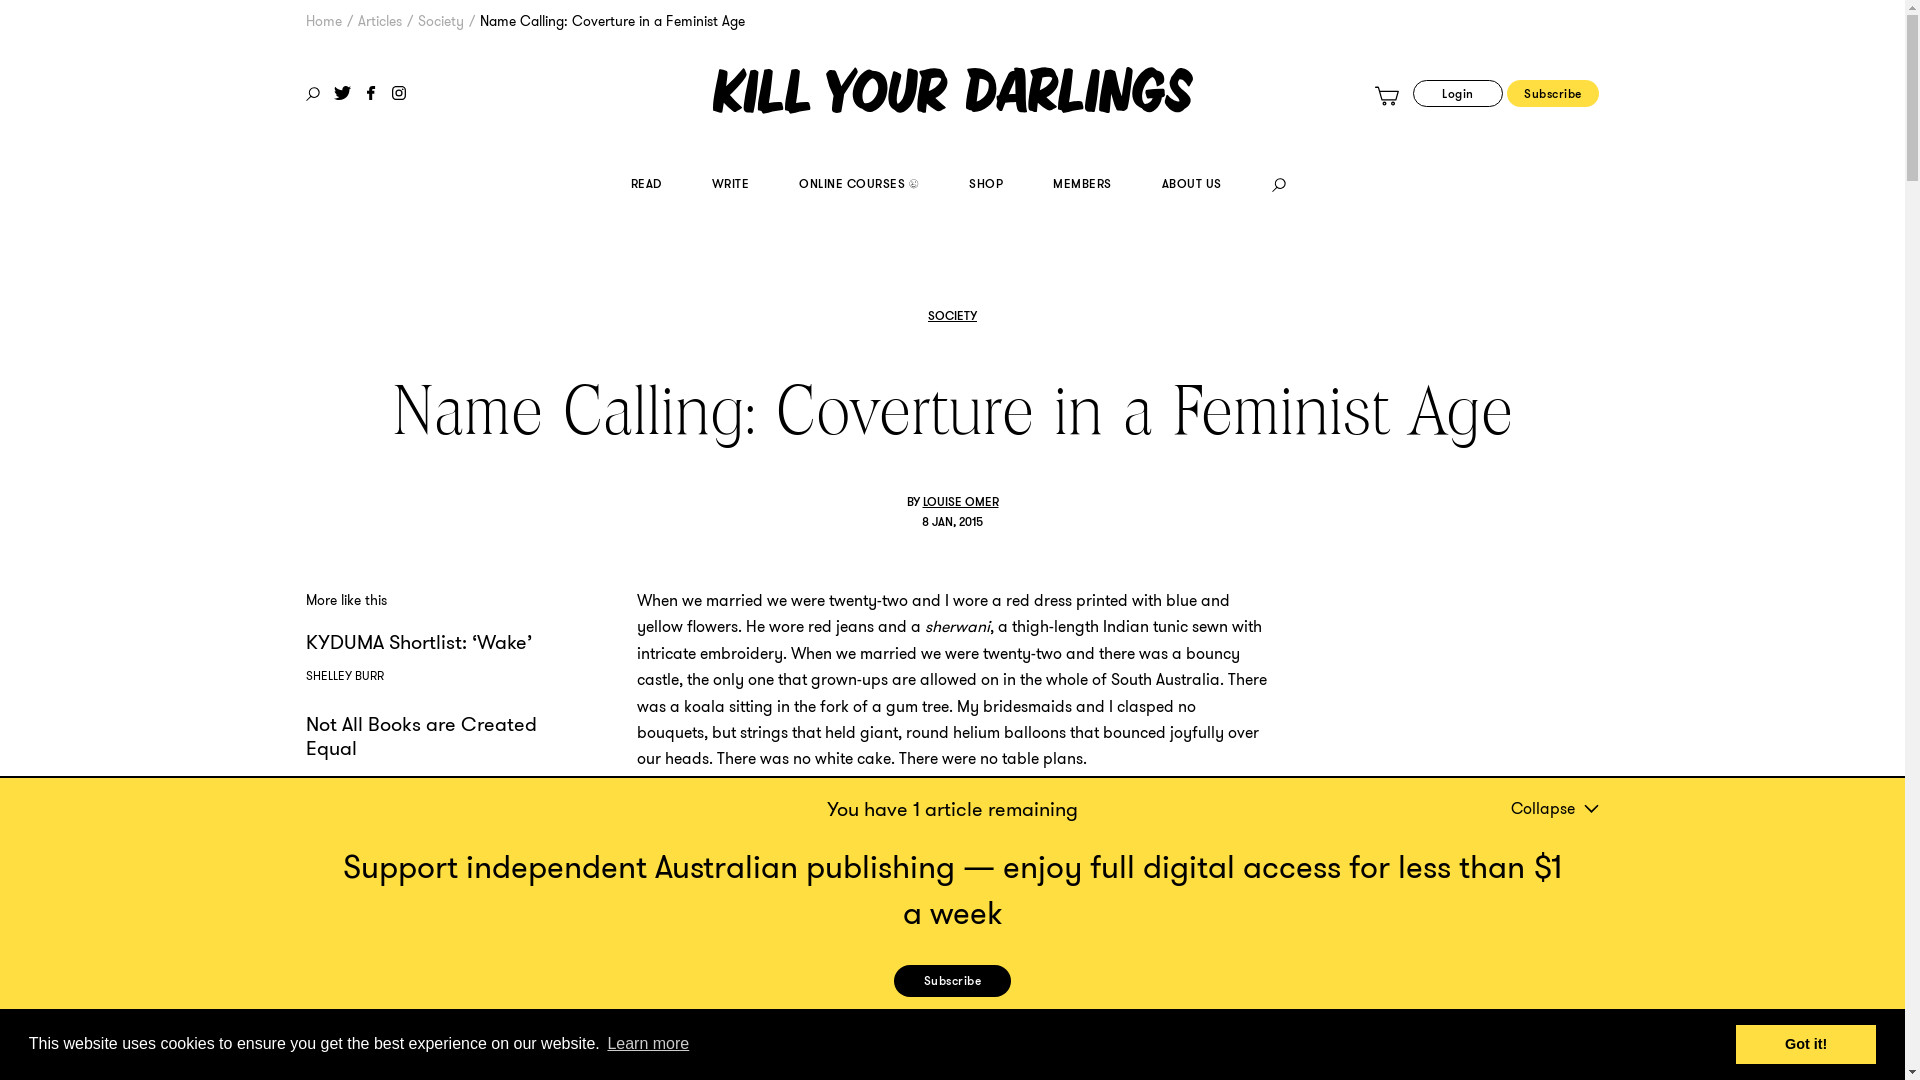 The width and height of the screenshot is (1920, 1080). What do you see at coordinates (960, 502) in the screenshot?
I see `LOUISE OMER` at bounding box center [960, 502].